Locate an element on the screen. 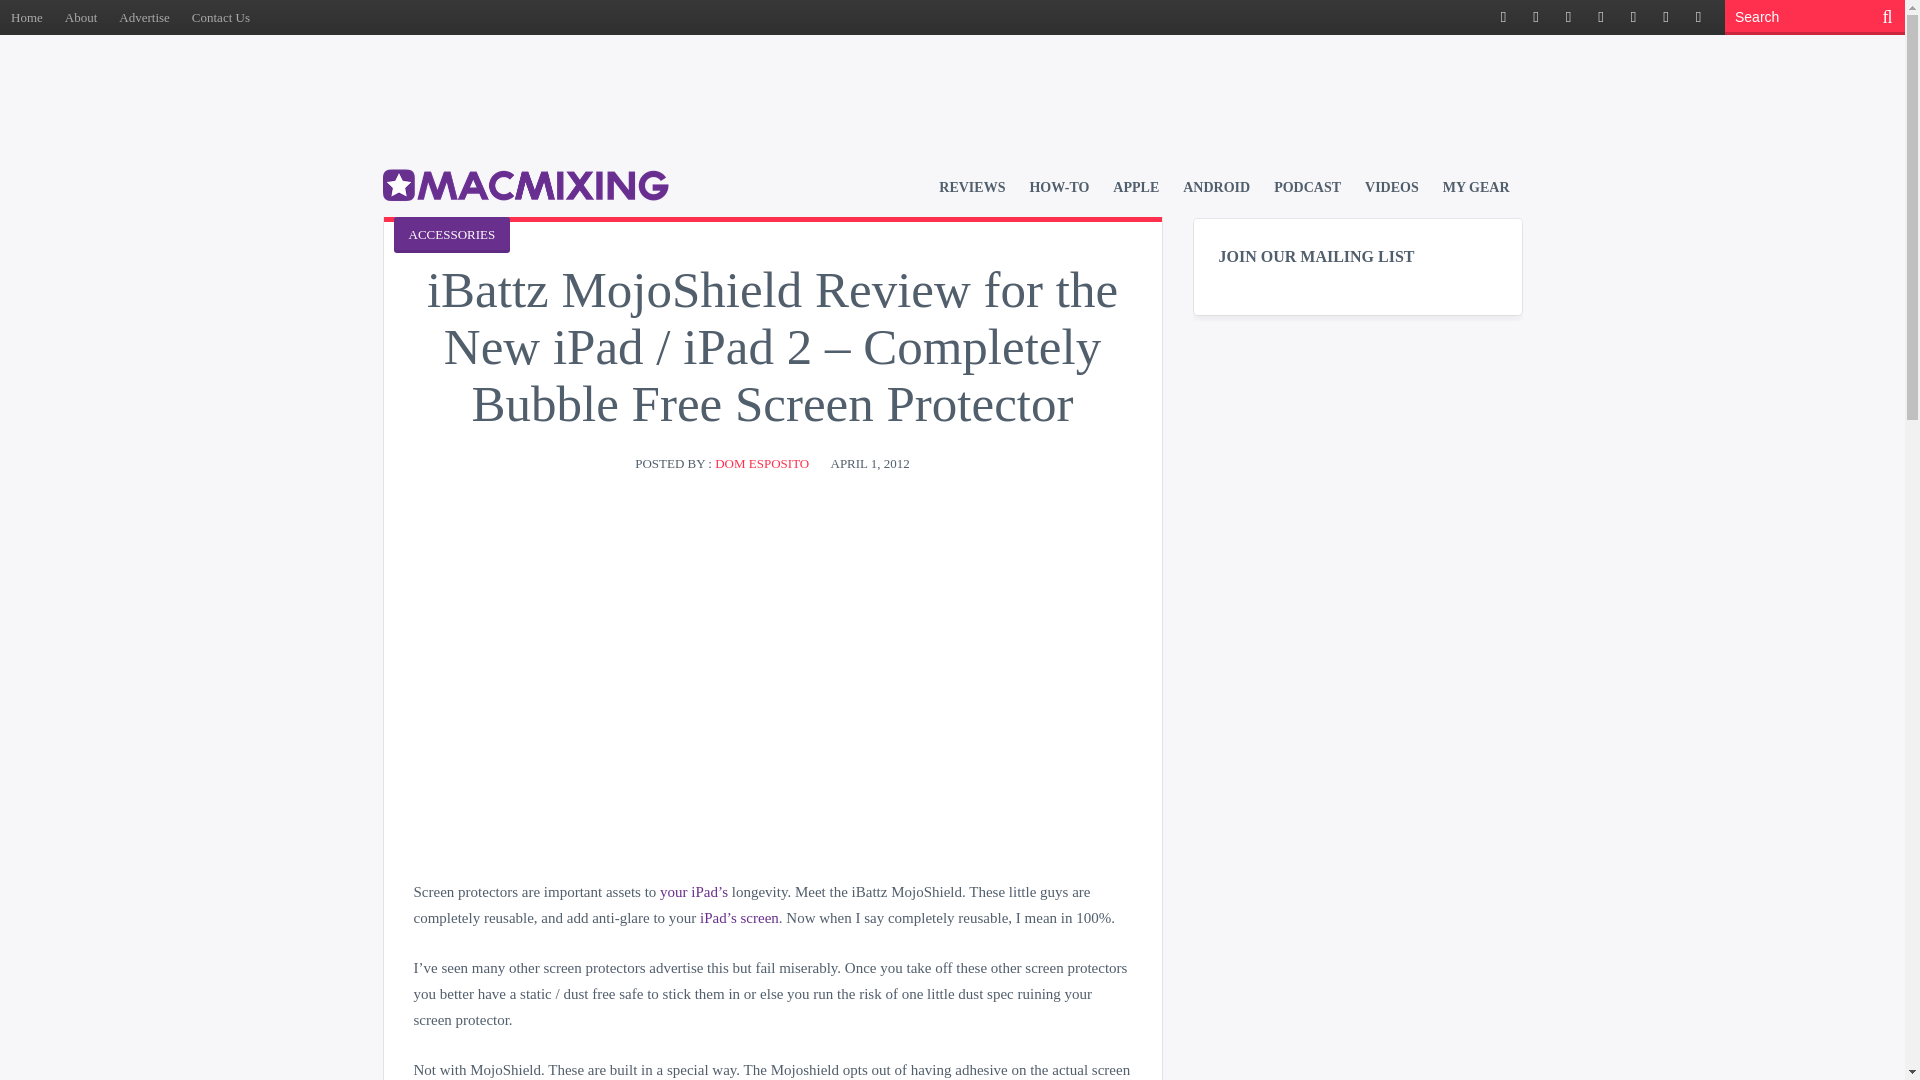 The width and height of the screenshot is (1920, 1080). Posts by Dom Esposito is located at coordinates (761, 462).